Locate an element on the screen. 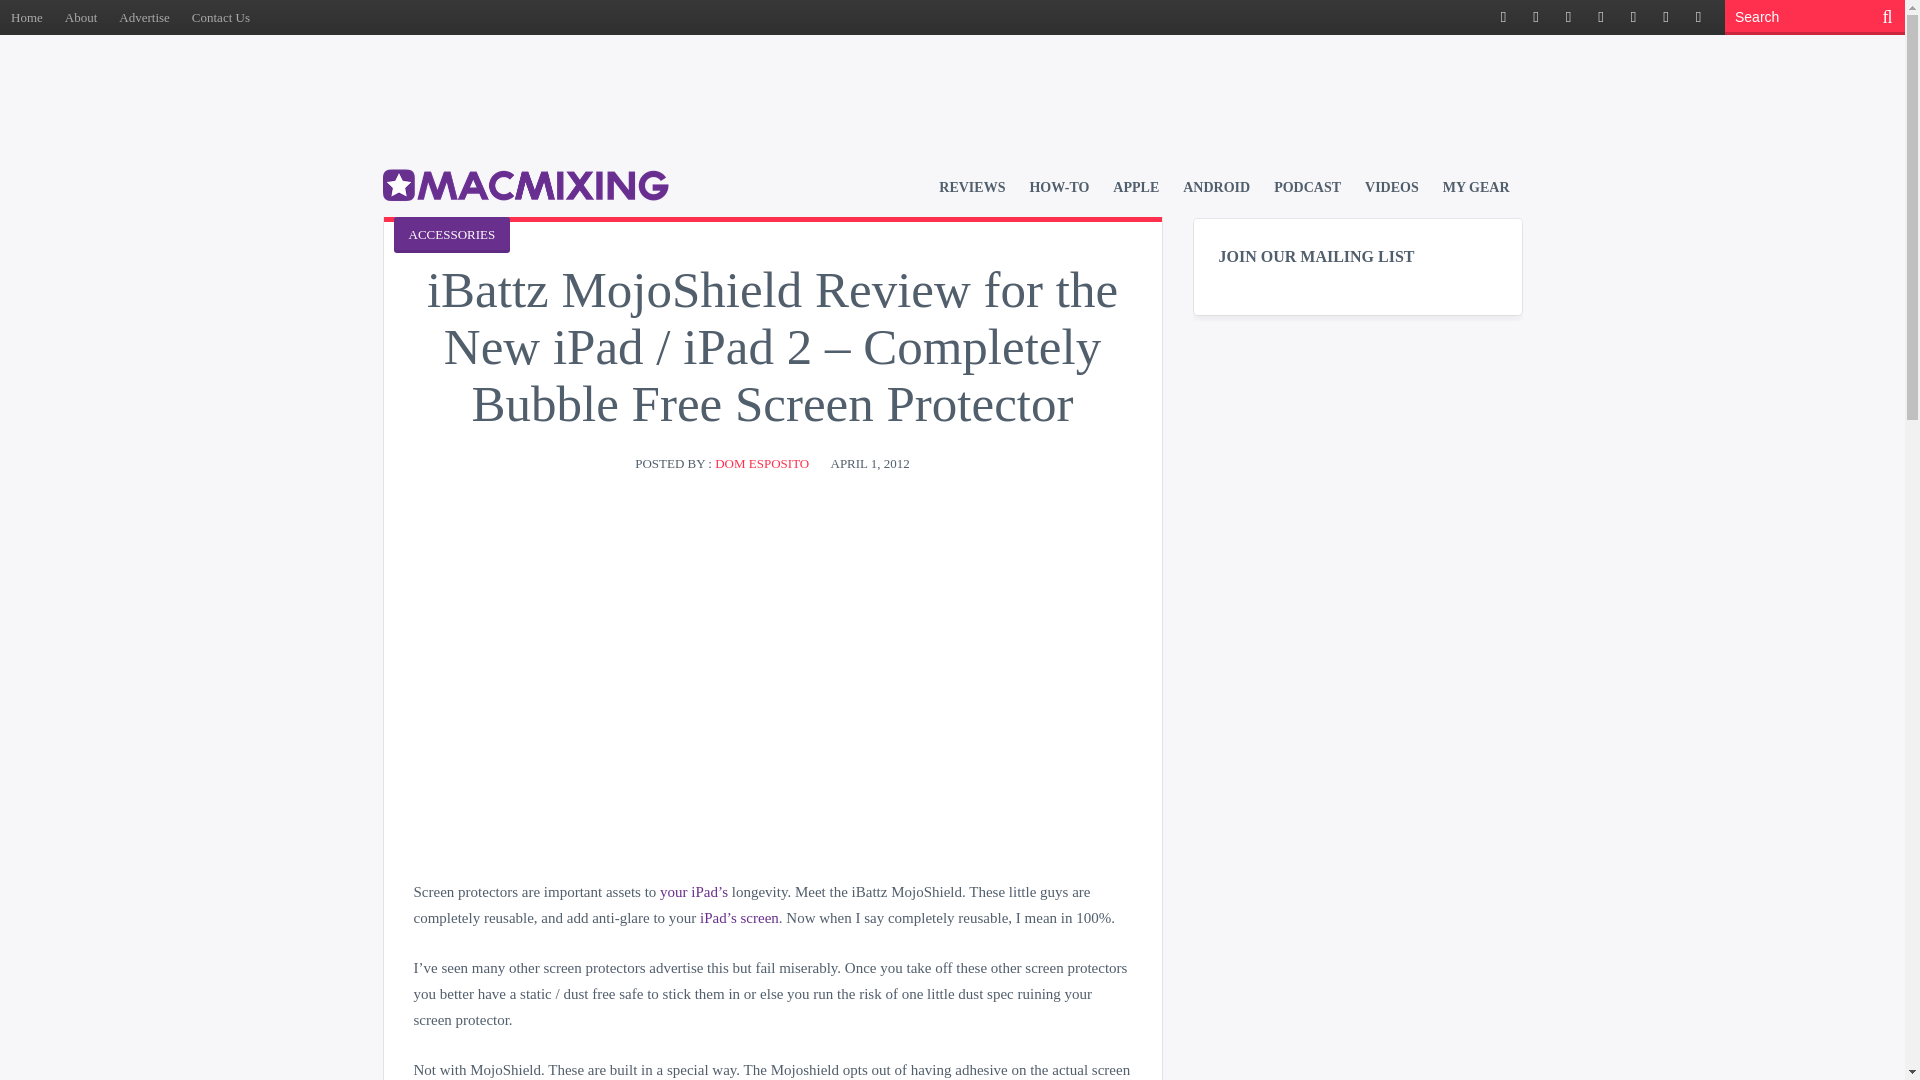 The width and height of the screenshot is (1920, 1080). Posts by Dom Esposito is located at coordinates (761, 462).